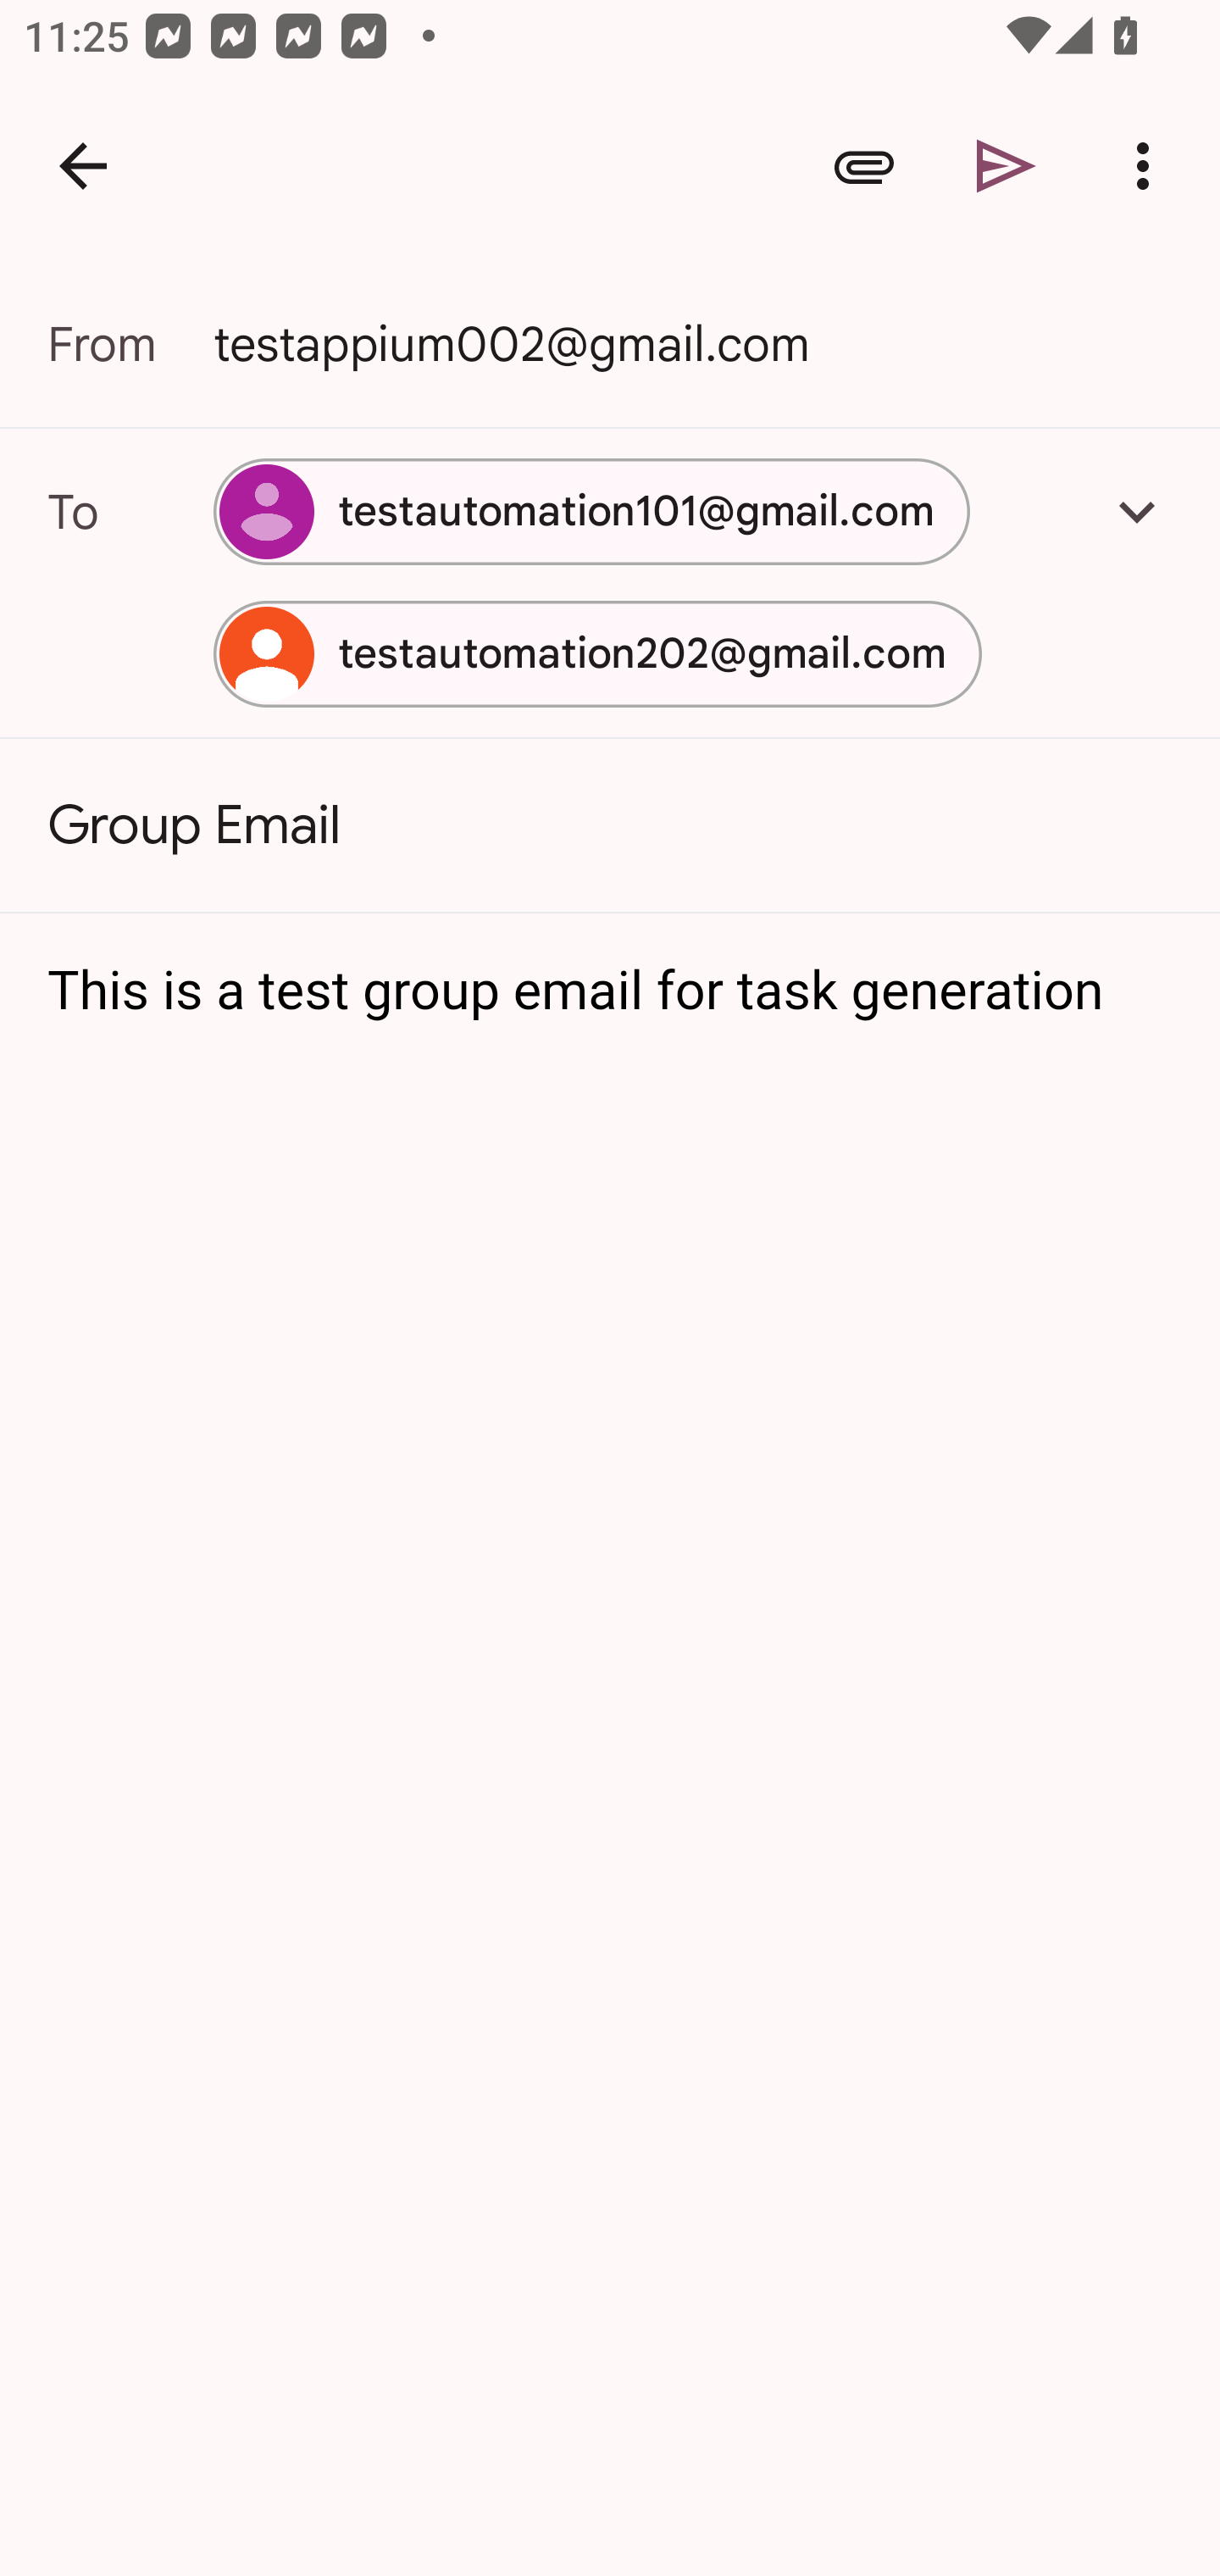 The image size is (1220, 2576). I want to click on Attach file, so click(864, 166).